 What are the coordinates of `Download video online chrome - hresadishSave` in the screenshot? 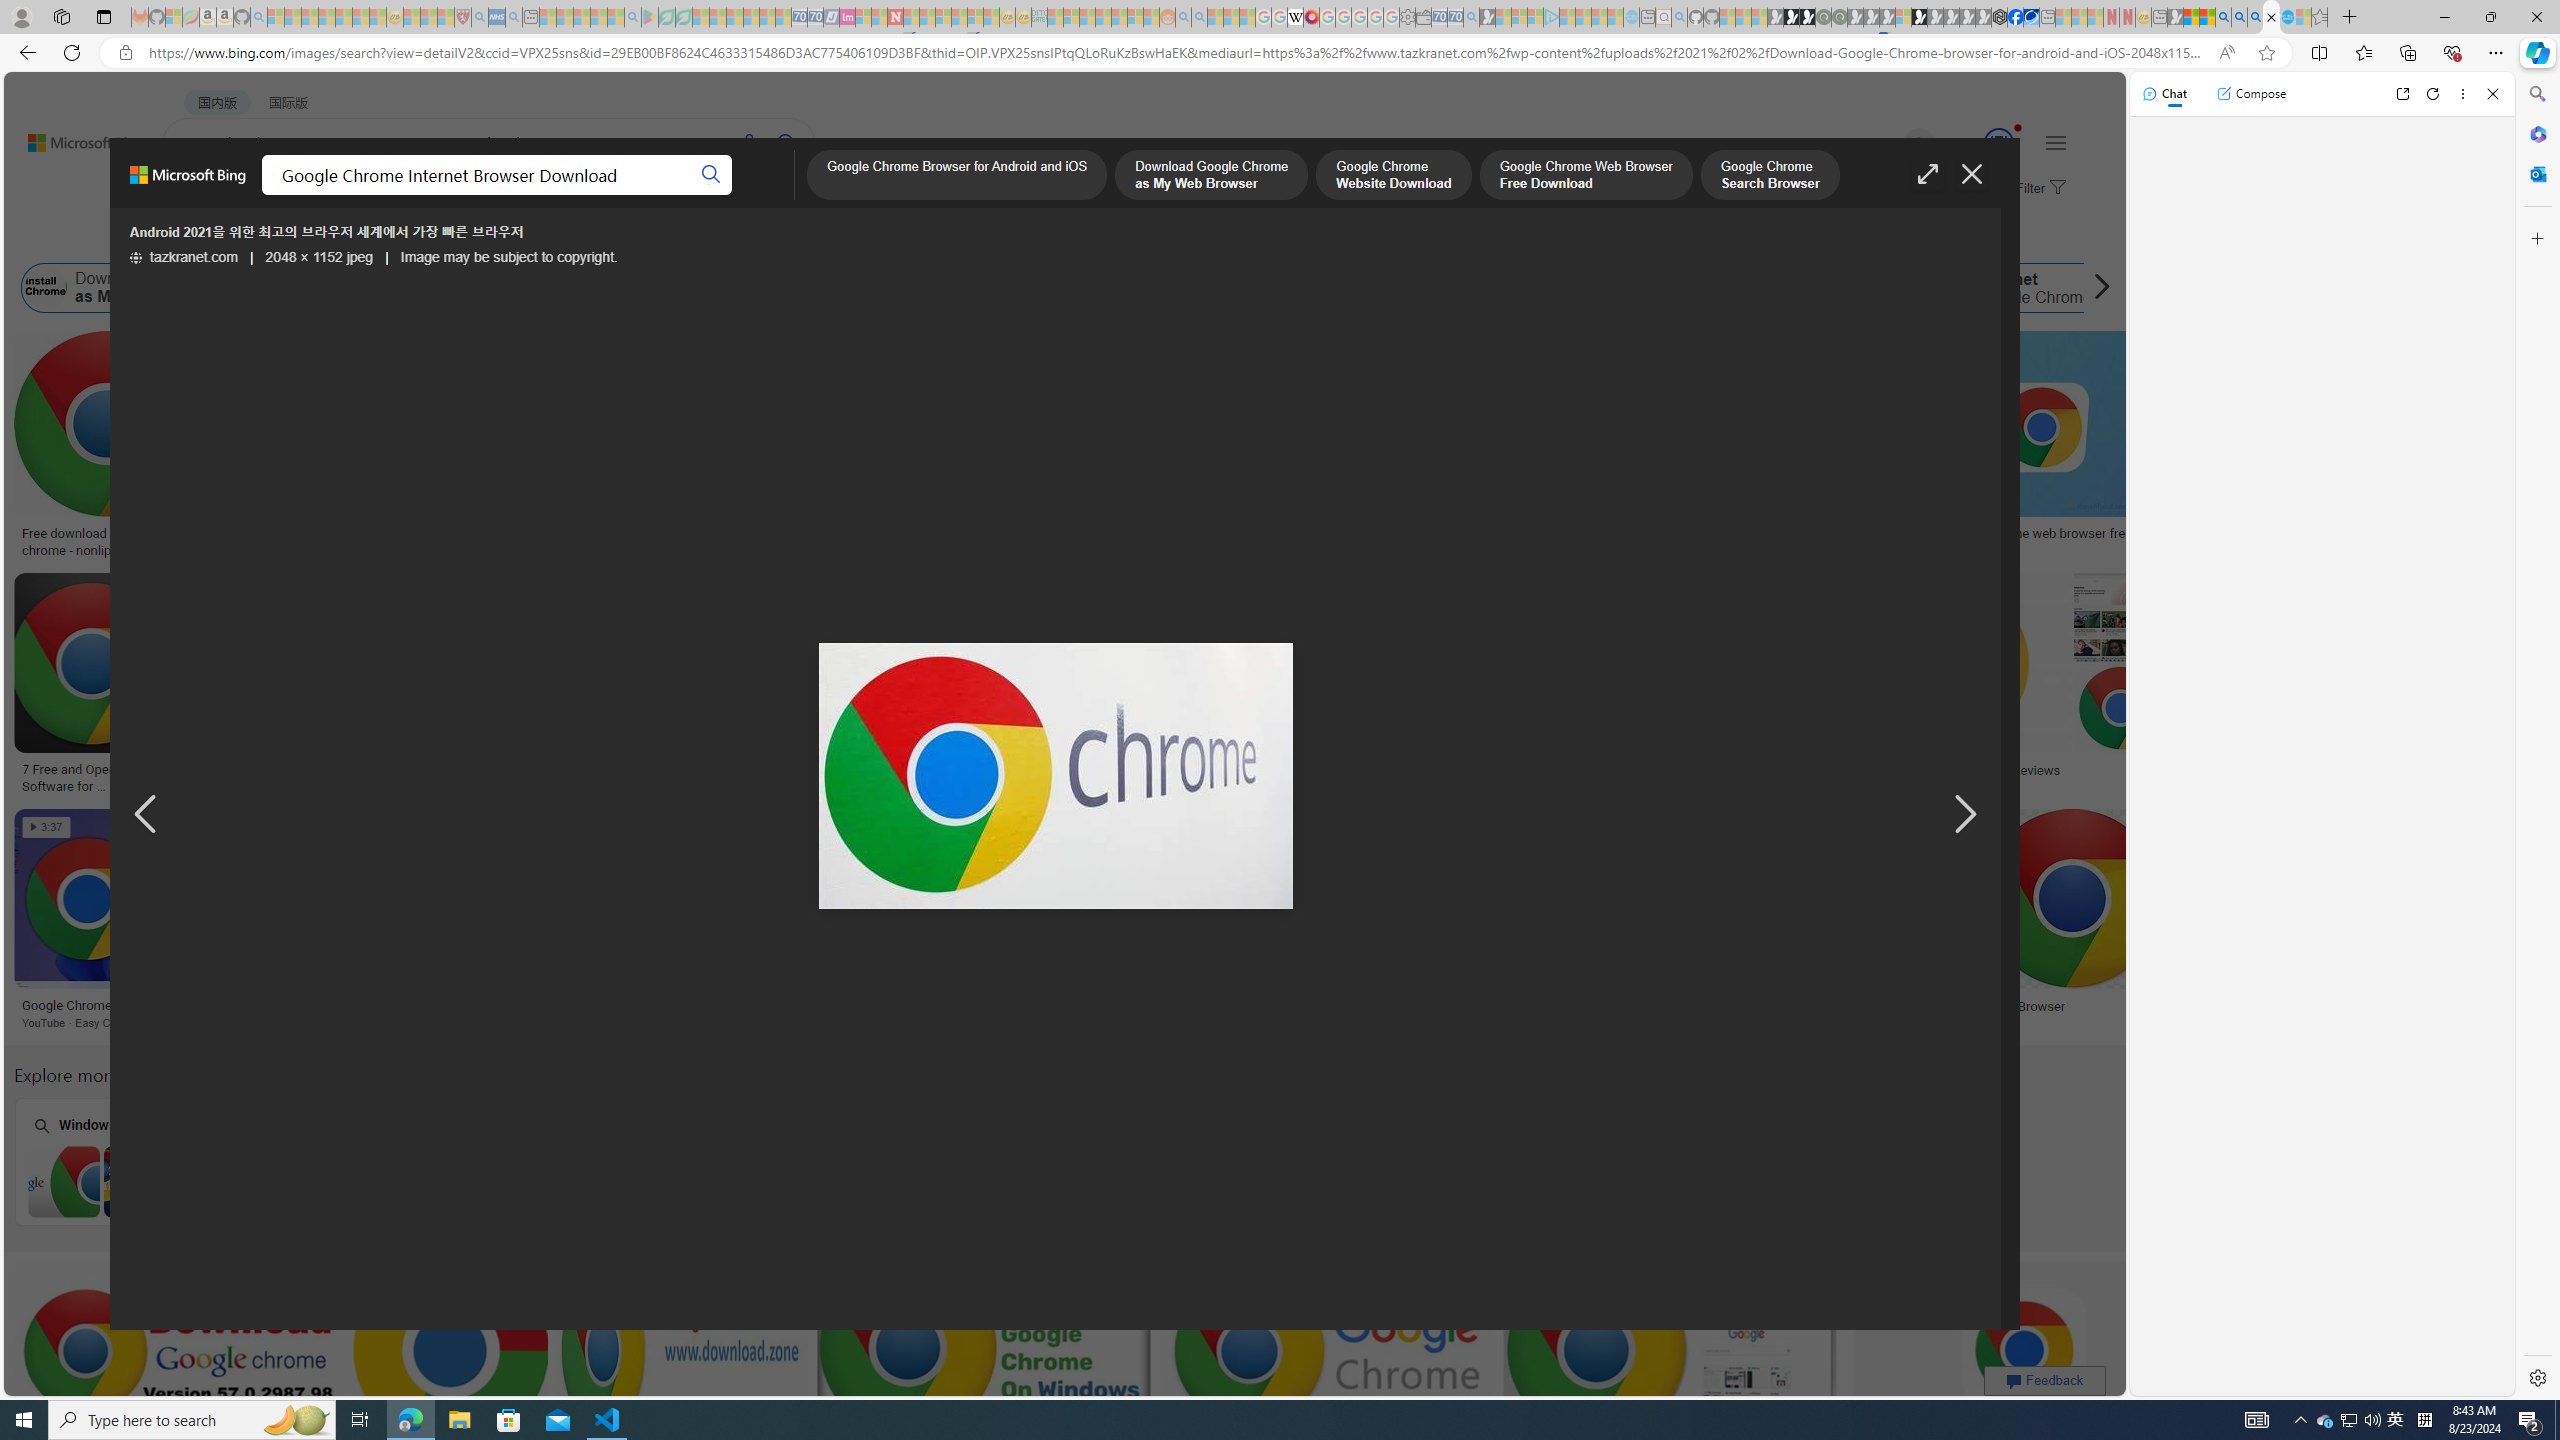 It's located at (335, 448).